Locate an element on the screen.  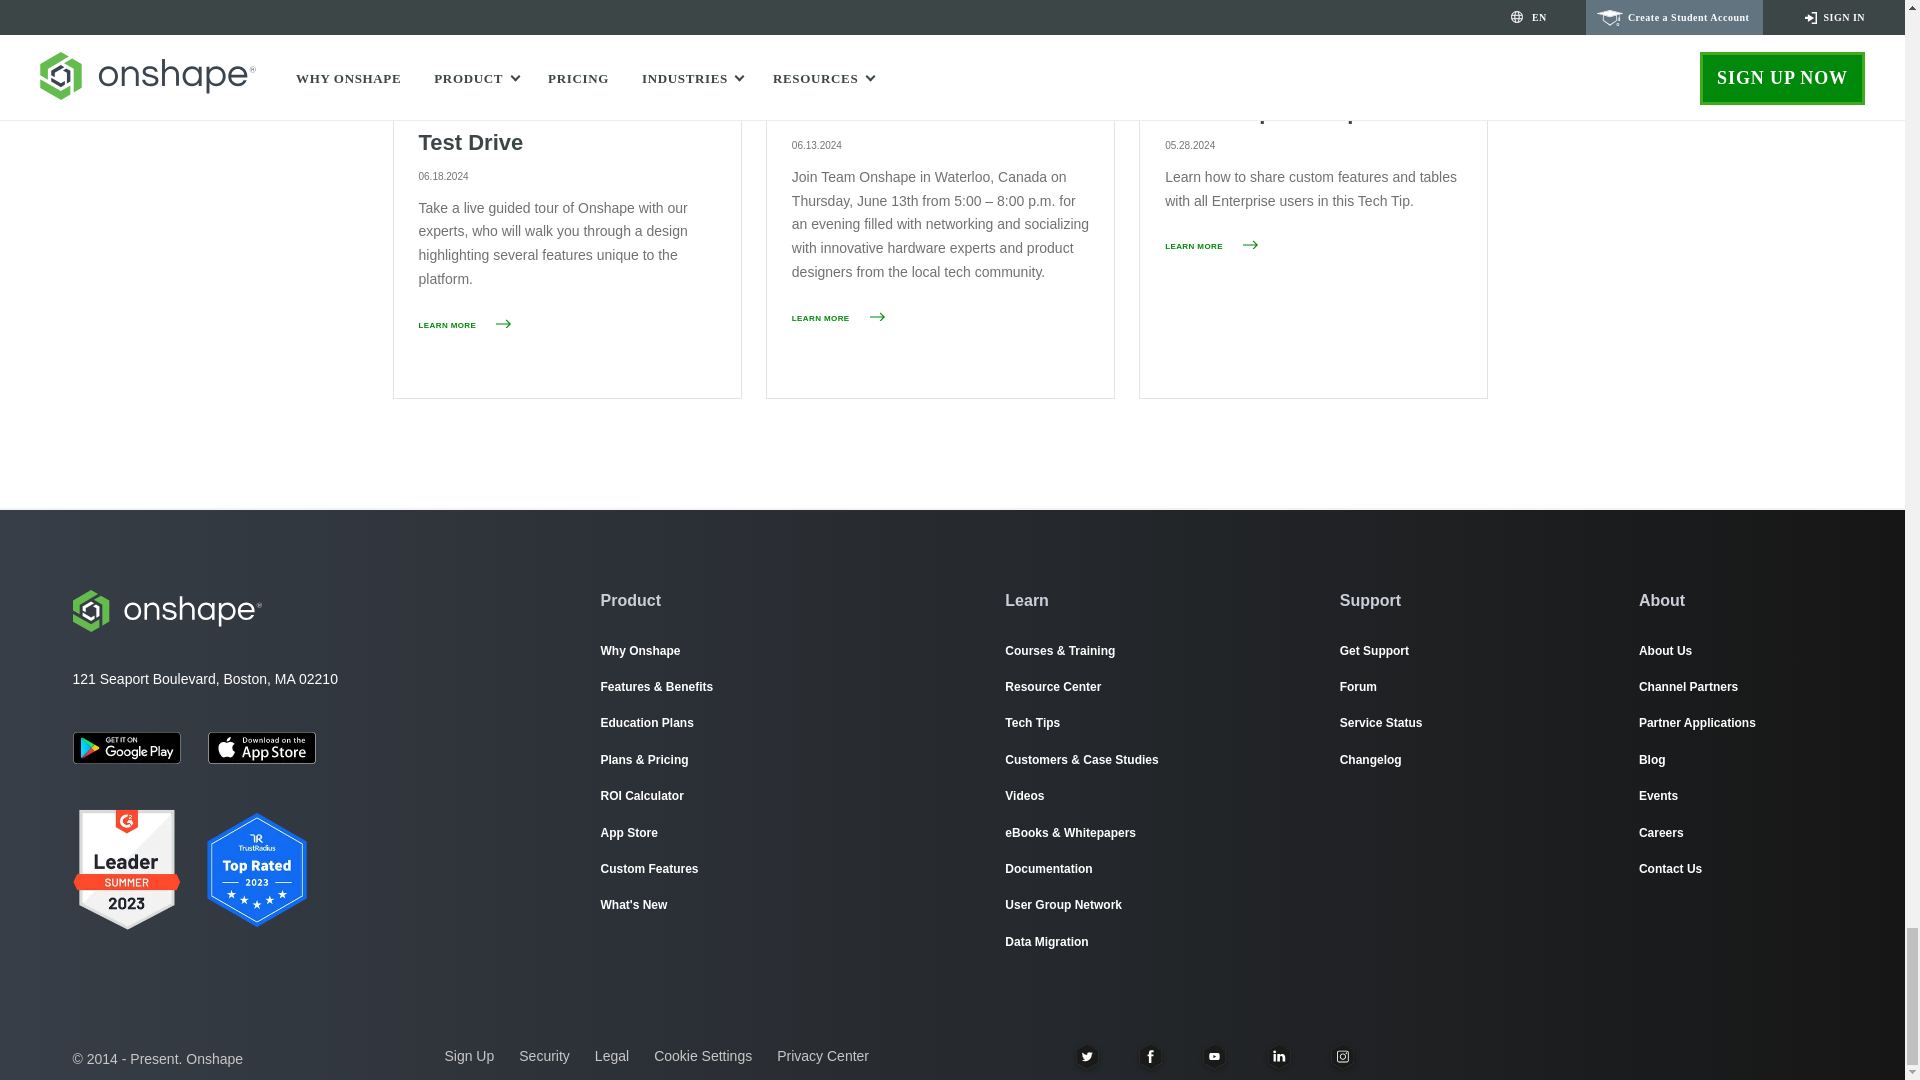
Subscribe to our YouTube channel is located at coordinates (1215, 1056).